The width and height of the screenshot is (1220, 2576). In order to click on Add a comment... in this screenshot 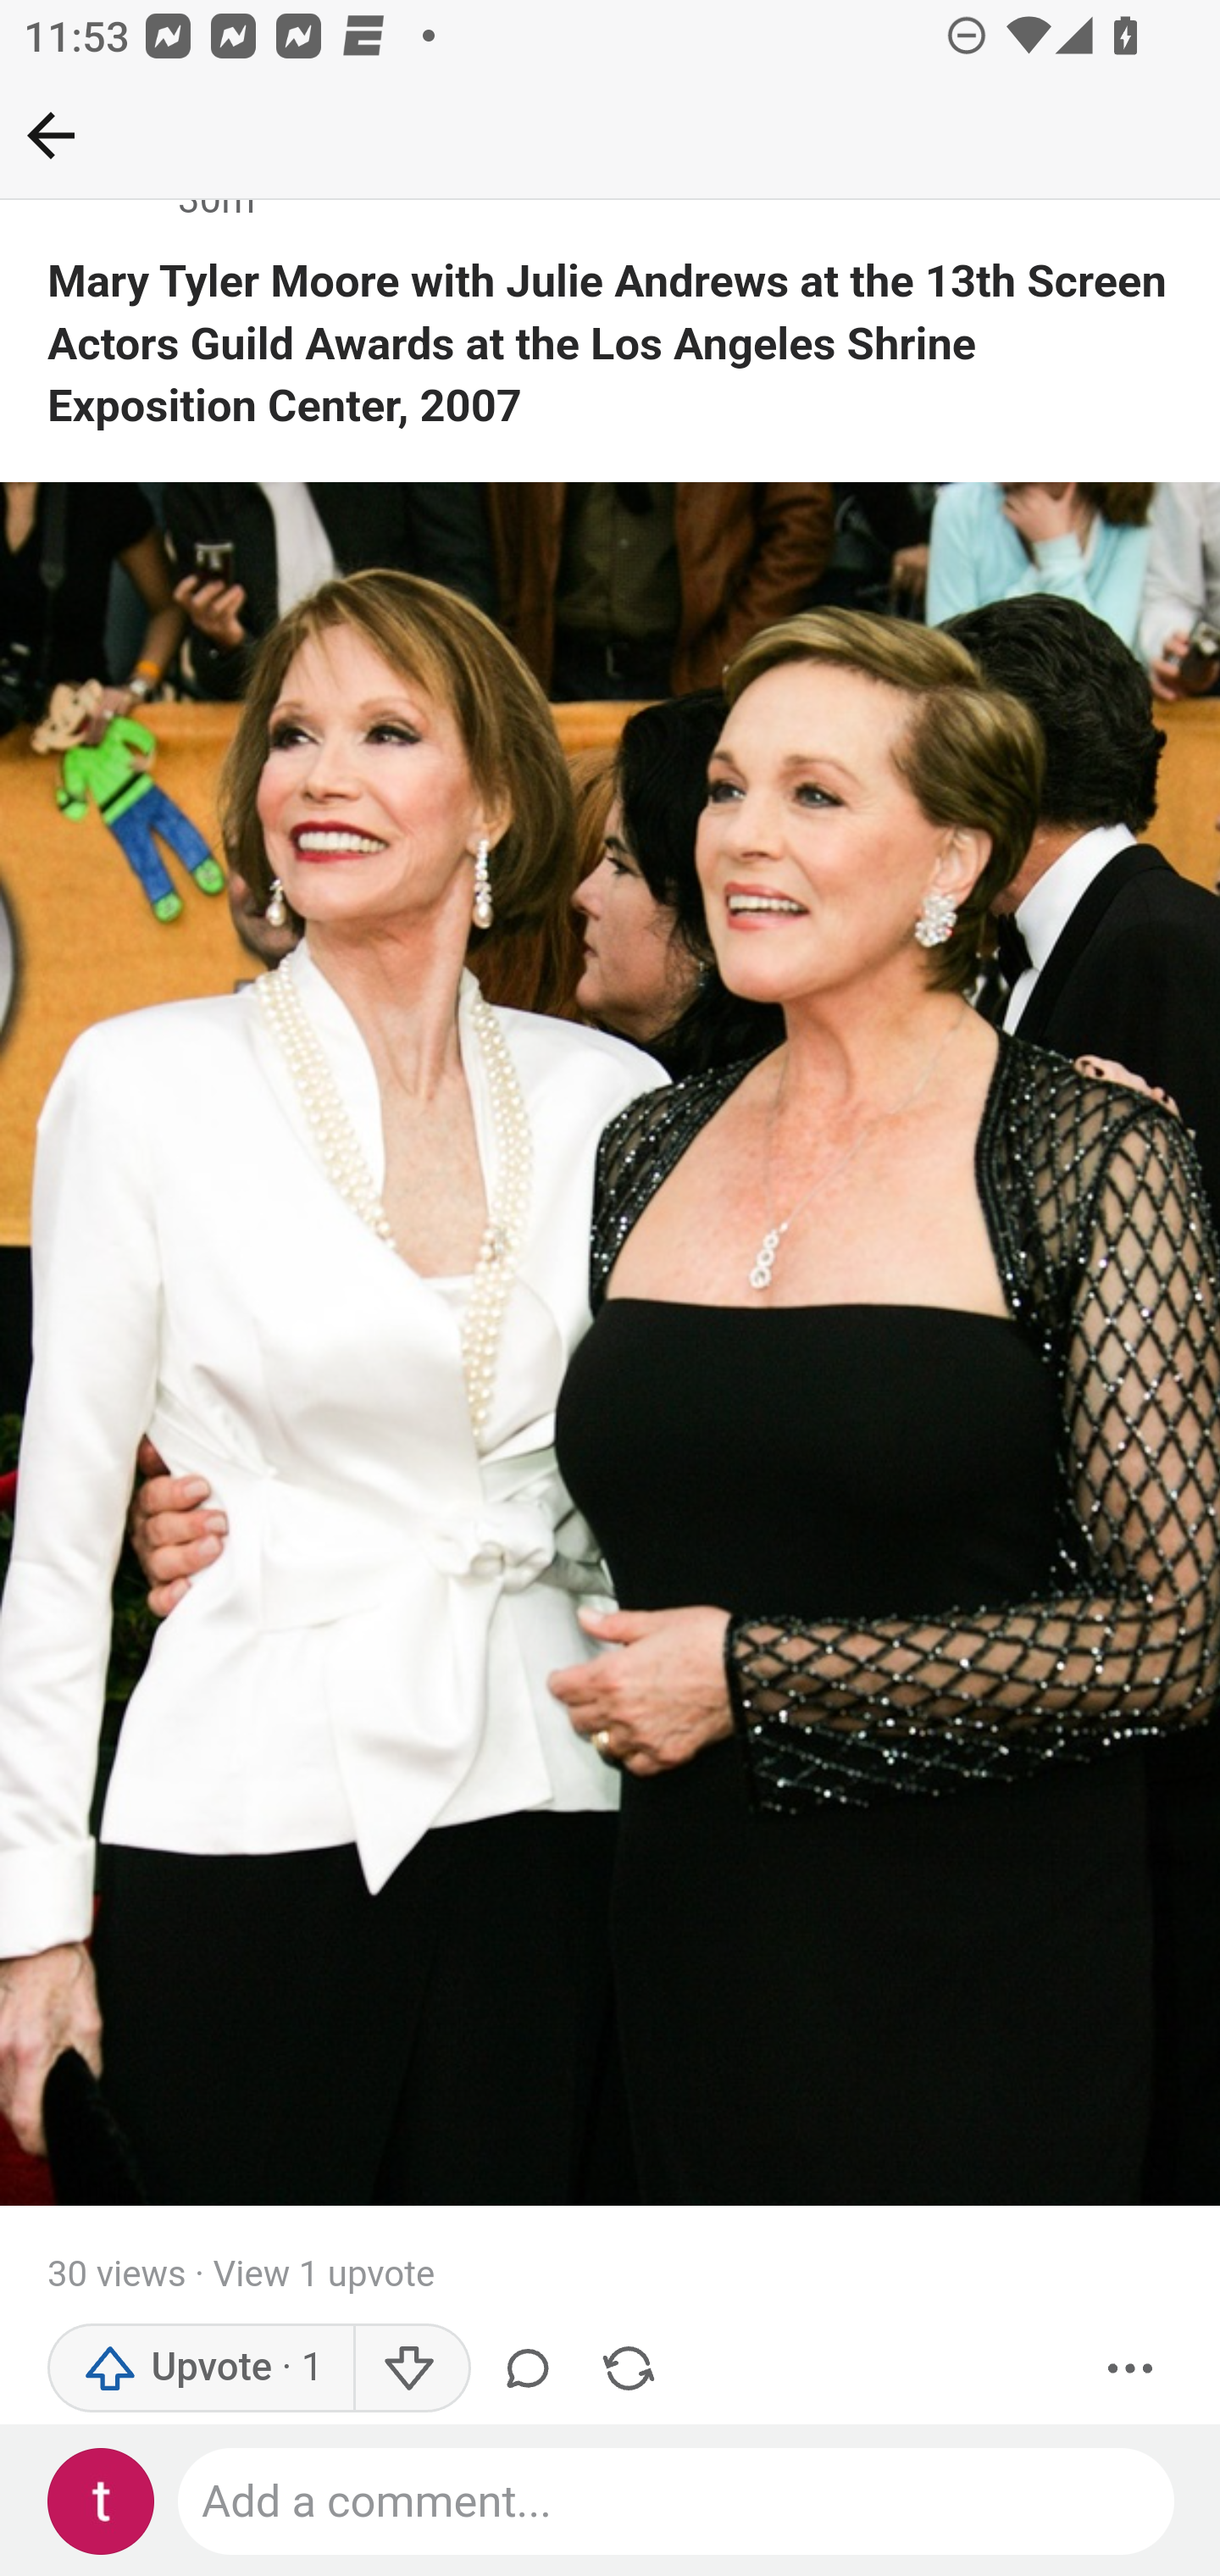, I will do `click(678, 2502)`.